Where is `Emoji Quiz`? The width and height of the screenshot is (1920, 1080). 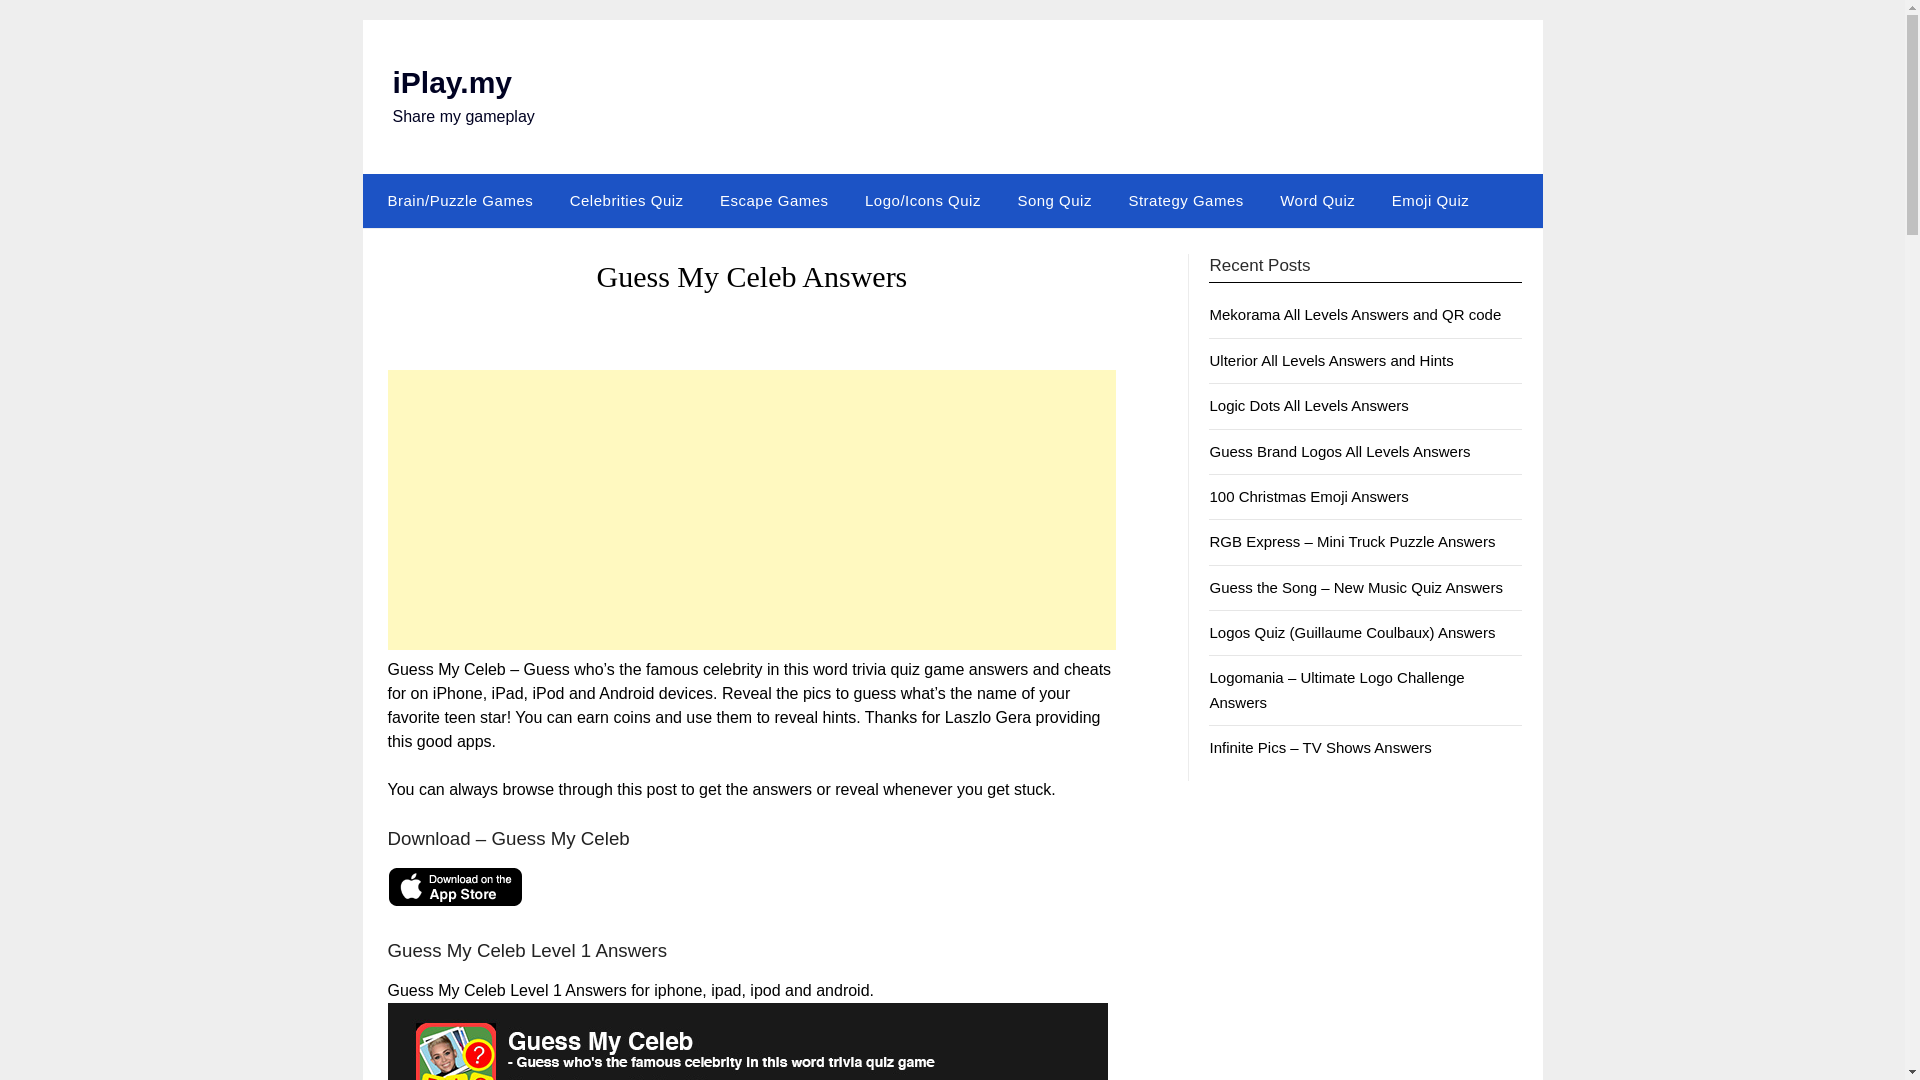 Emoji Quiz is located at coordinates (1431, 200).